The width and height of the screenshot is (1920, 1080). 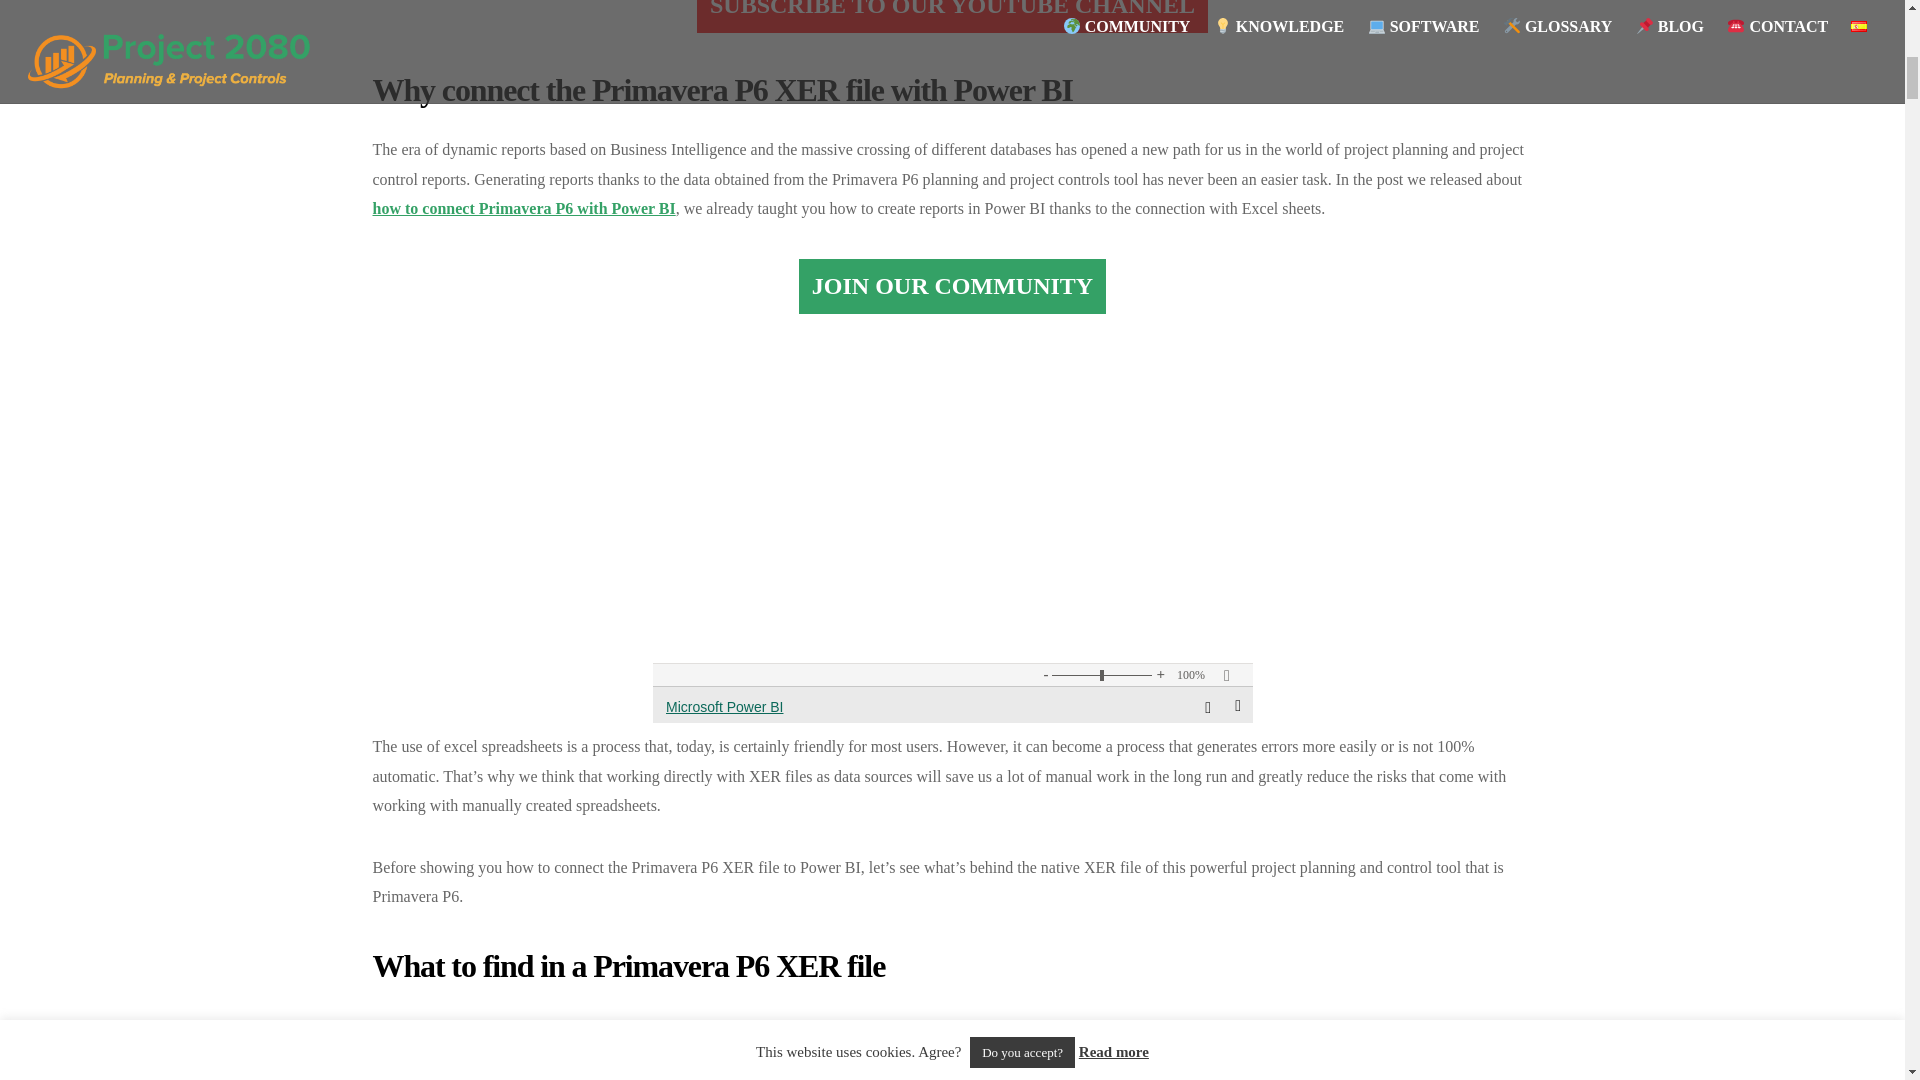 I want to click on SUBSCRIBE TO OUR YOUTUBE CHANNEL, so click(x=952, y=16).